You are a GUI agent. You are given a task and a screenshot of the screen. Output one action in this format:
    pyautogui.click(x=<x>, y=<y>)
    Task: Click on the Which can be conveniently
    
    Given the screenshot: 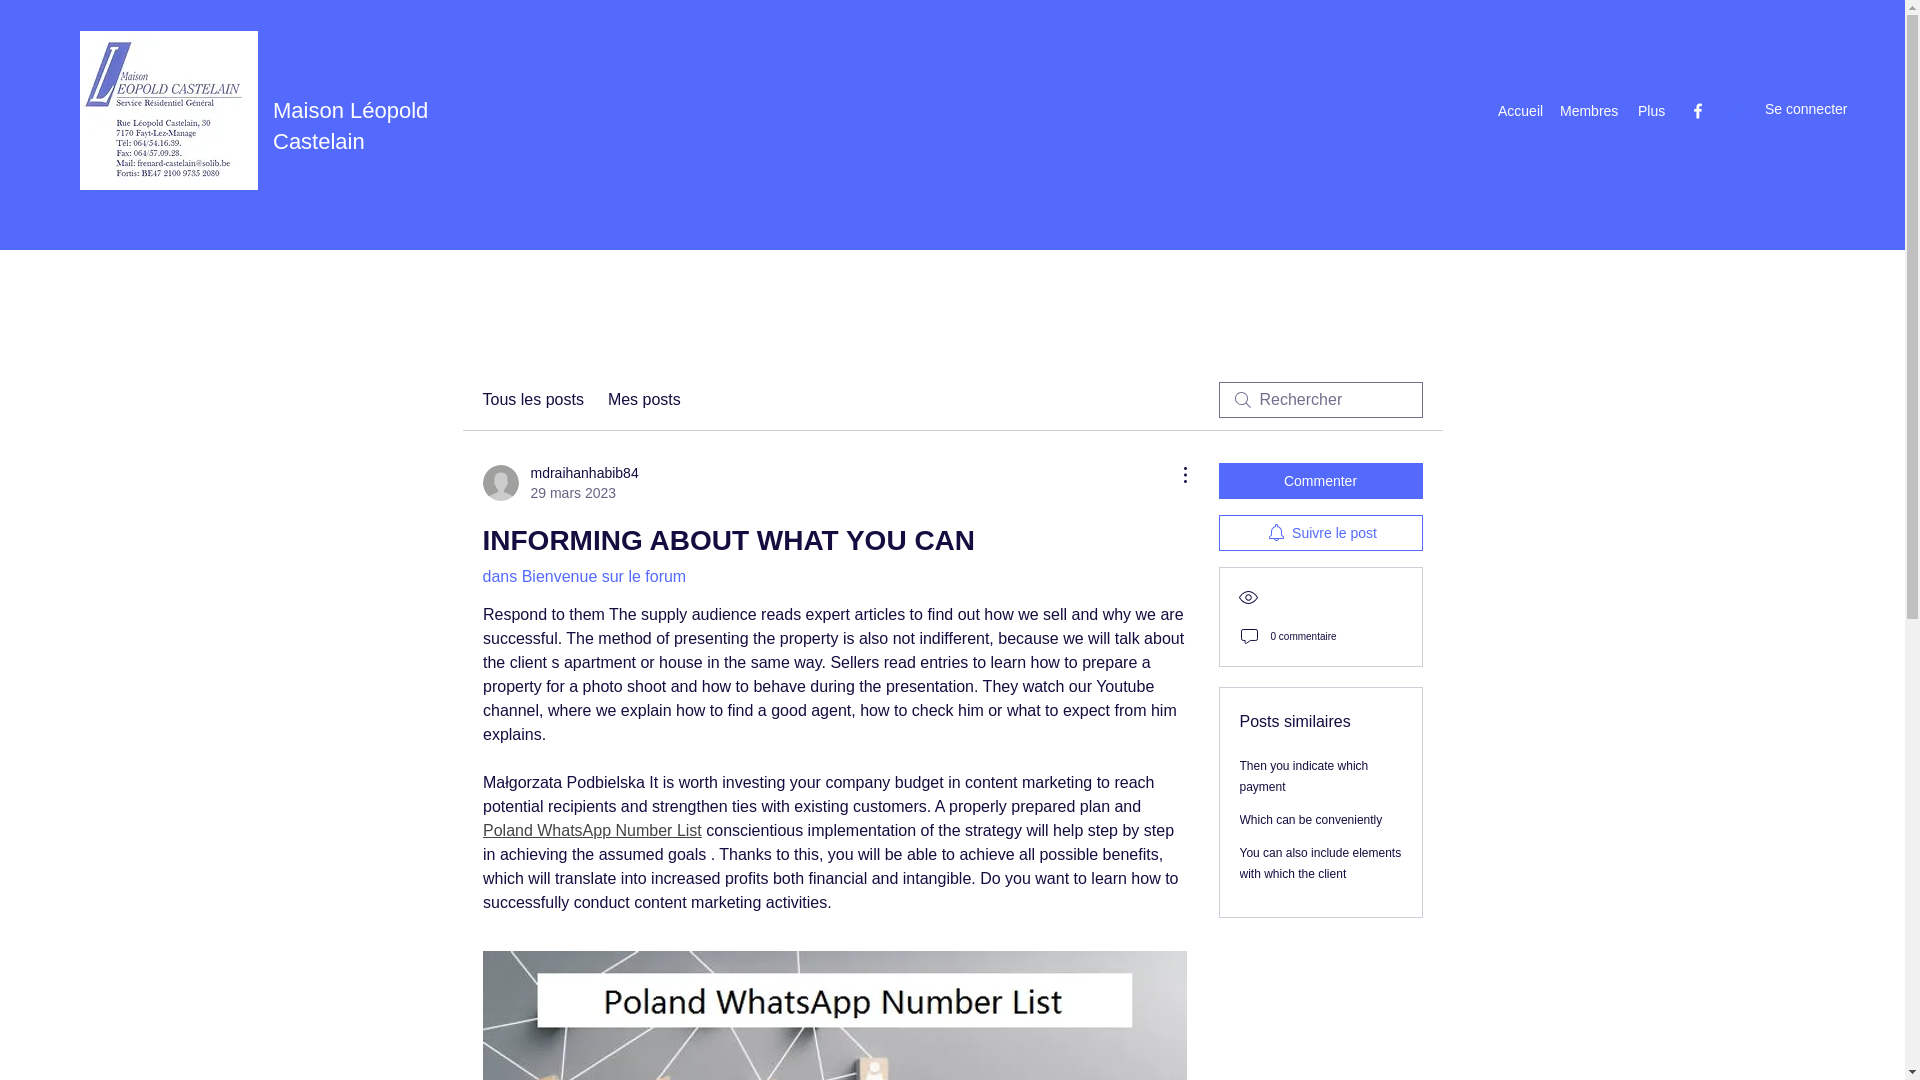 What is the action you would take?
    pyautogui.click(x=1311, y=820)
    